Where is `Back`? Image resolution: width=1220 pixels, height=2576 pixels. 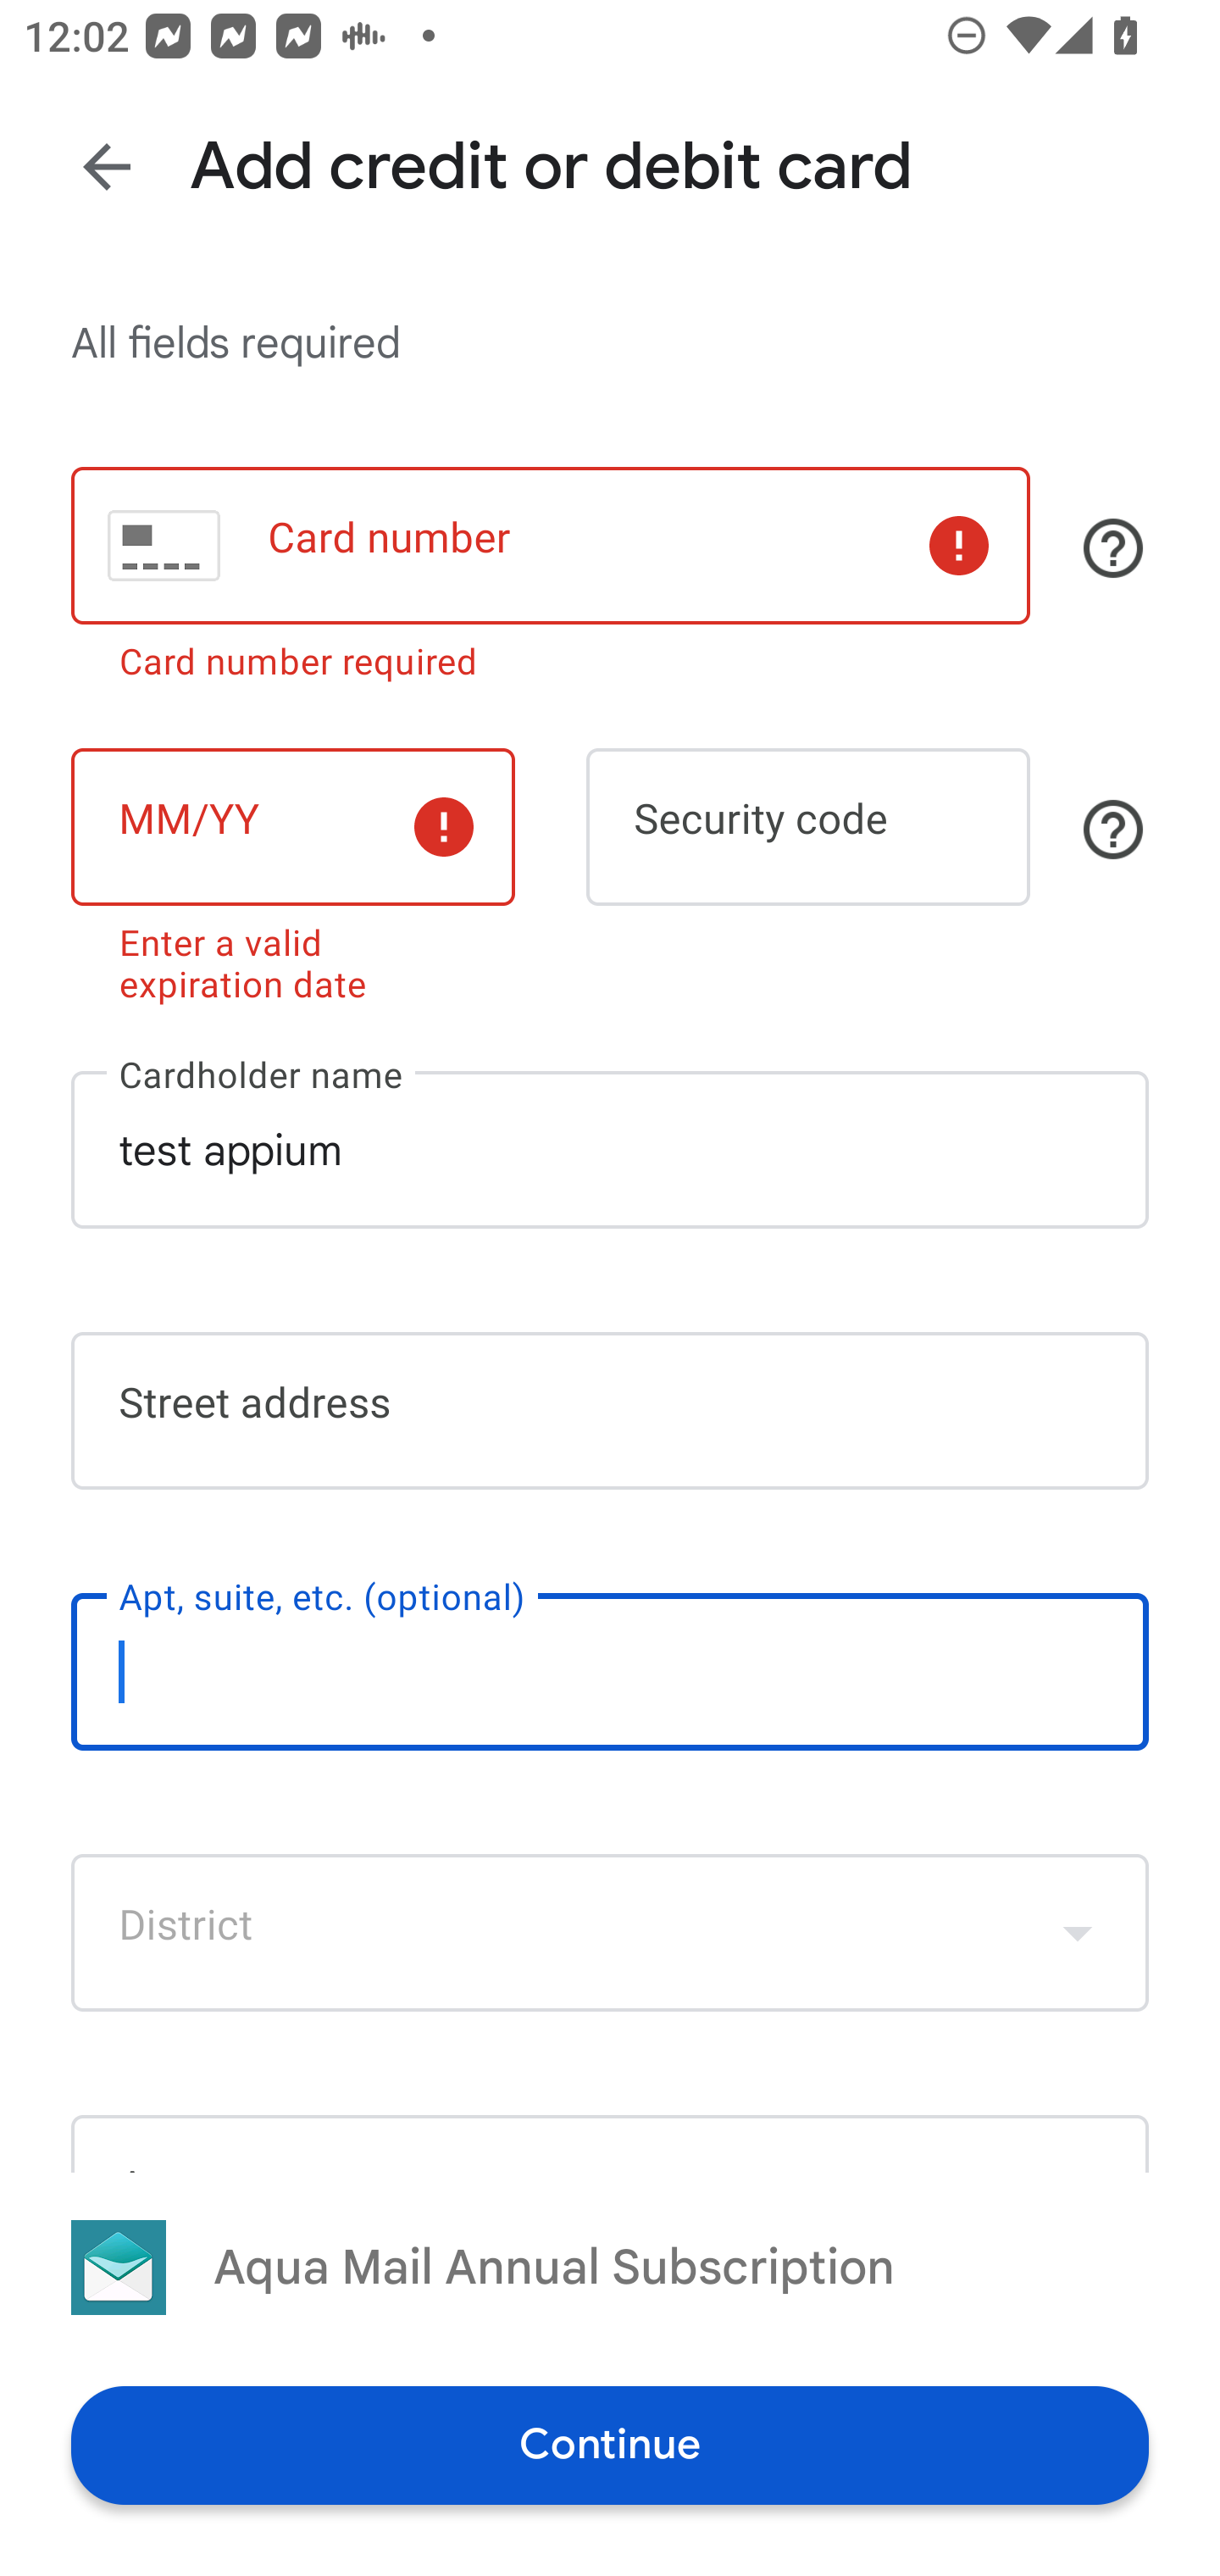
Back is located at coordinates (107, 166).